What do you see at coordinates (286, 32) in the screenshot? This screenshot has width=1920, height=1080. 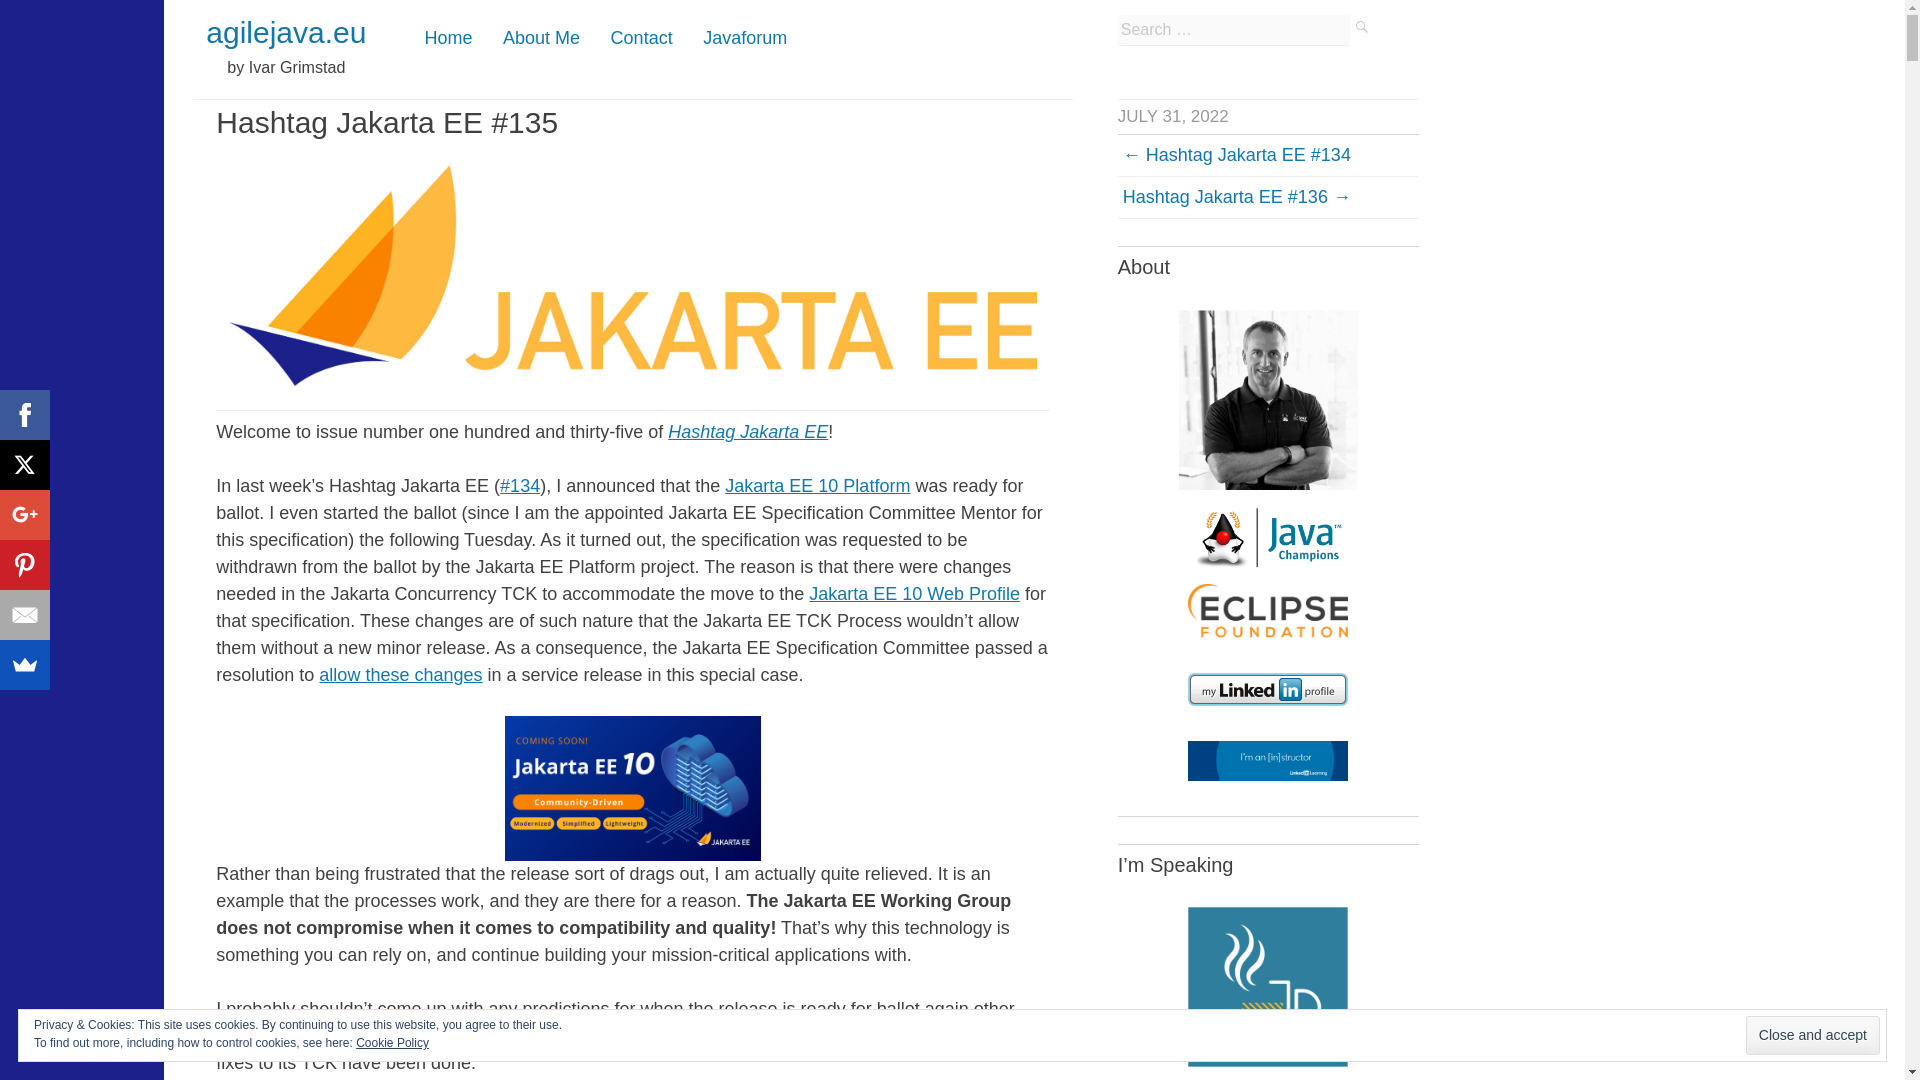 I see `agilejava.eu` at bounding box center [286, 32].